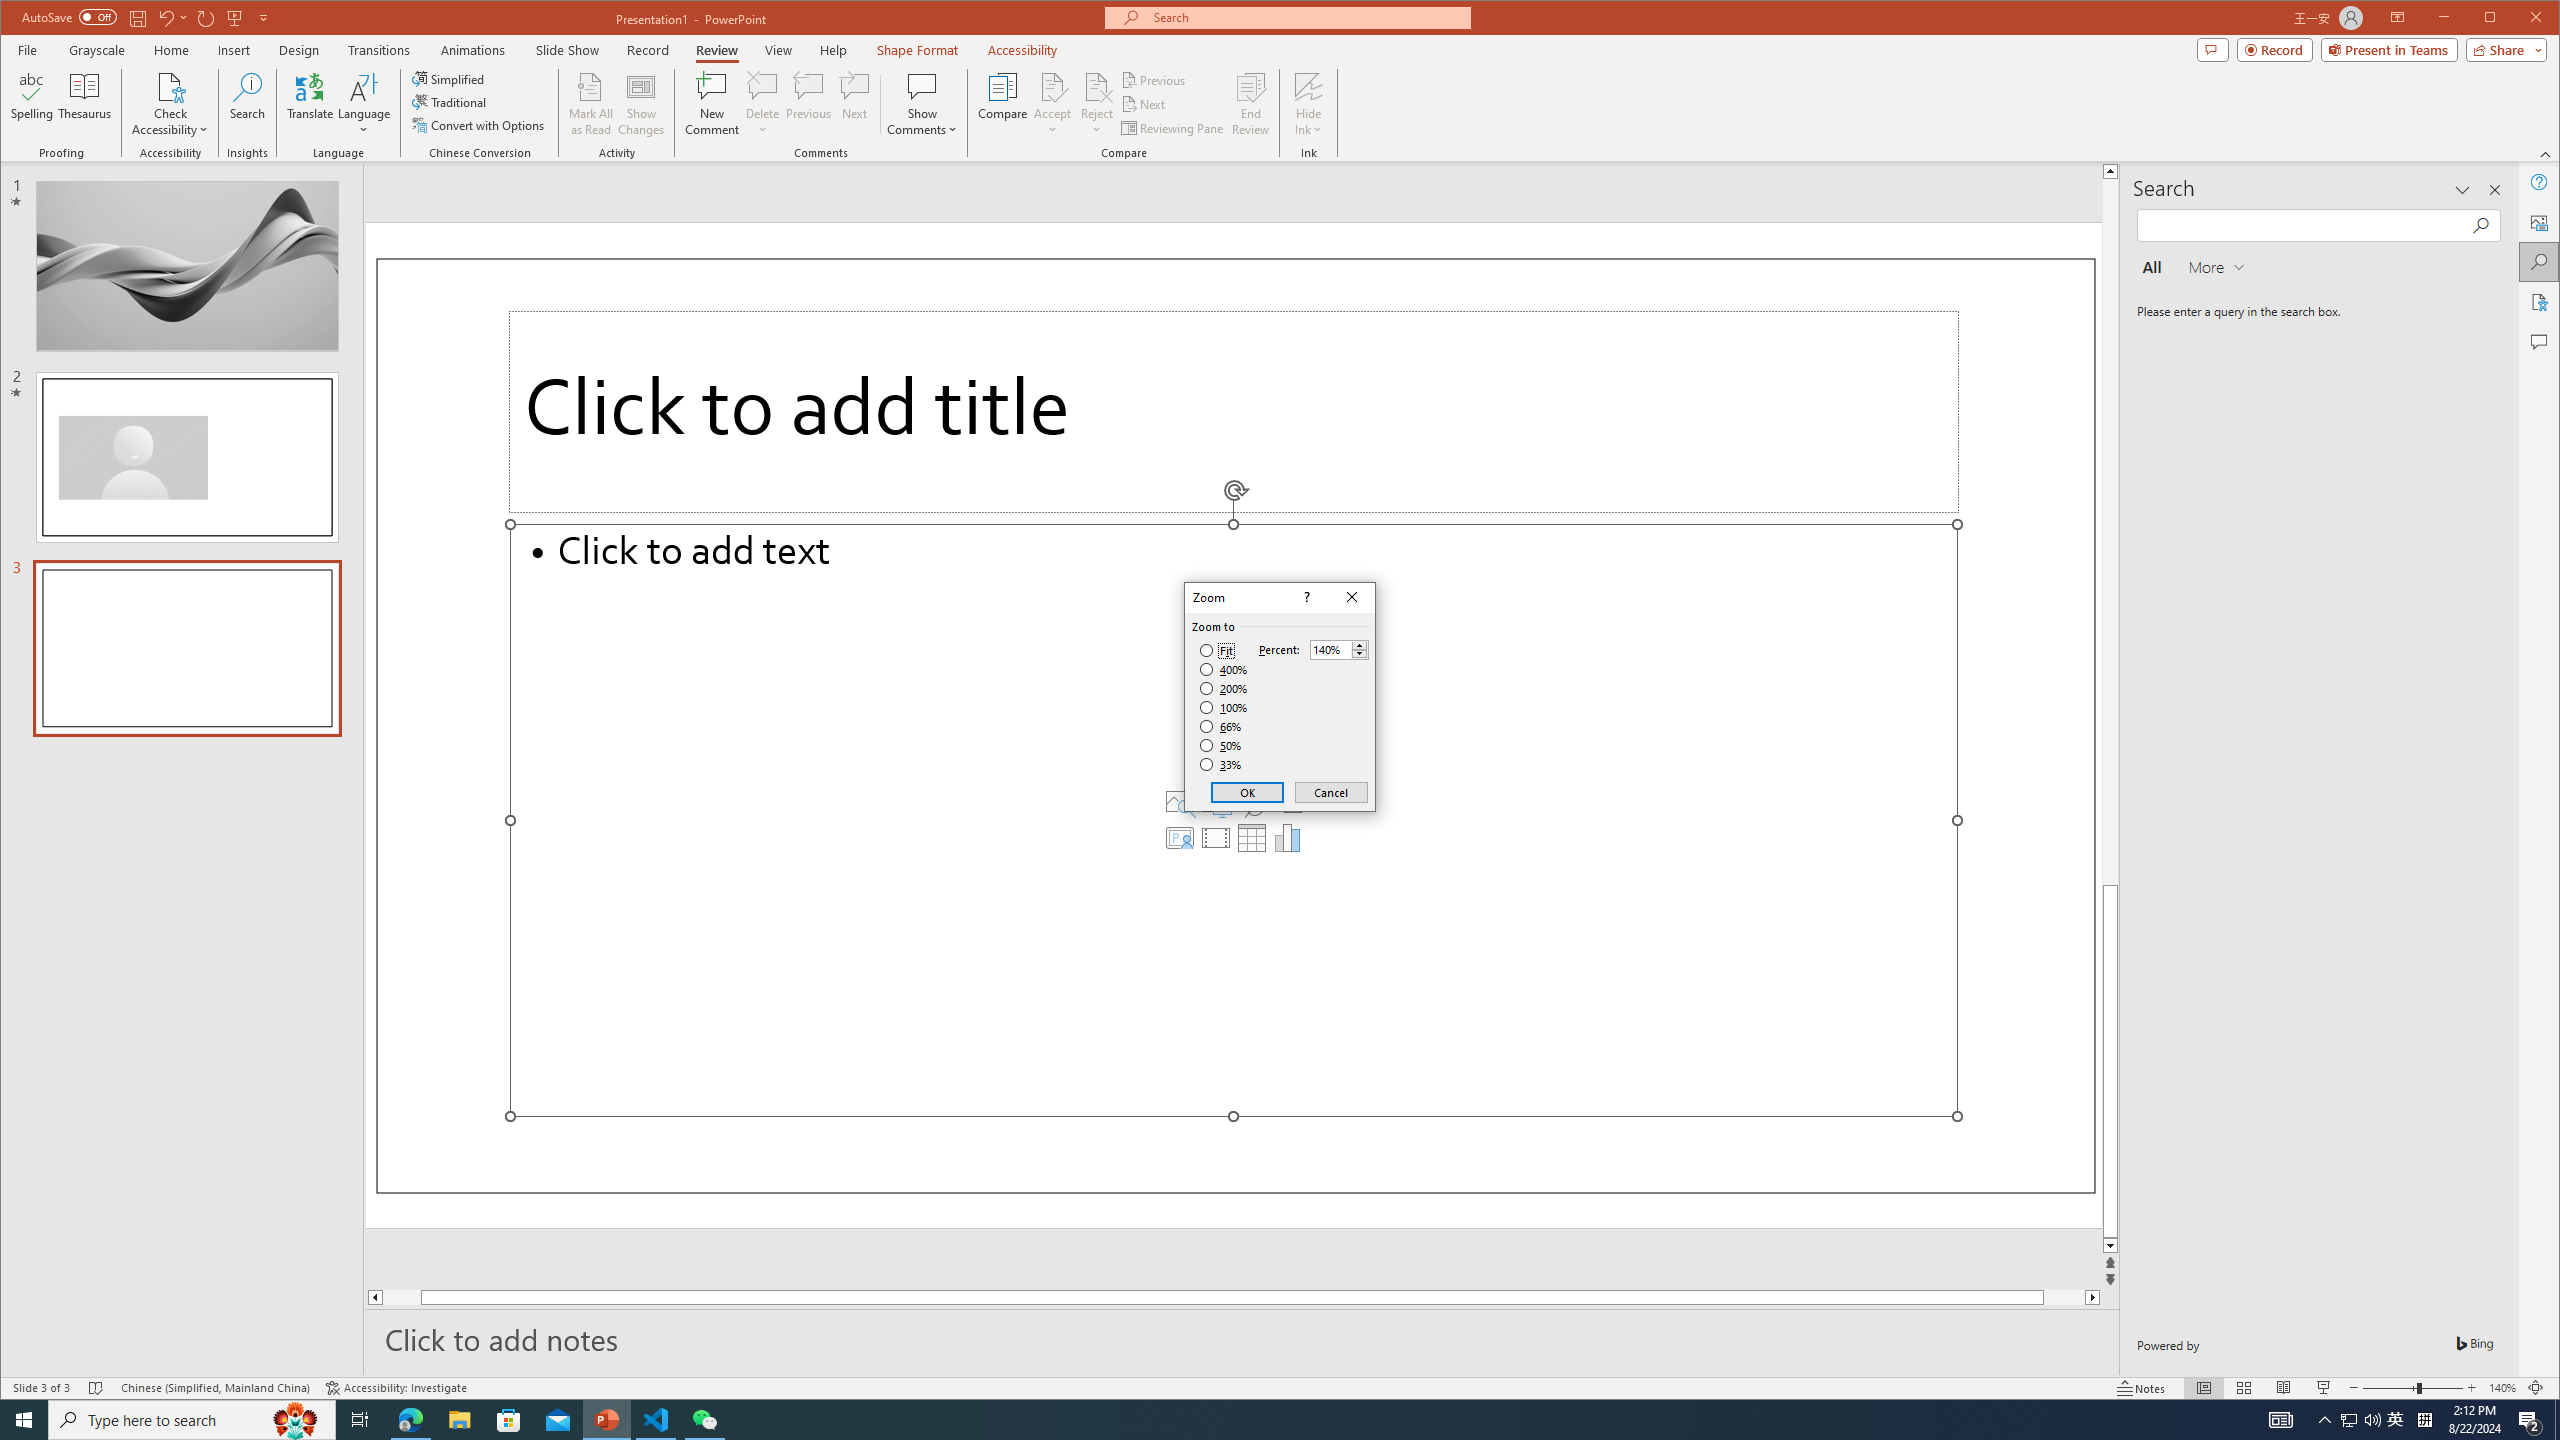 The image size is (2560, 1440). Describe the element at coordinates (1216, 651) in the screenshot. I see `Fit` at that location.